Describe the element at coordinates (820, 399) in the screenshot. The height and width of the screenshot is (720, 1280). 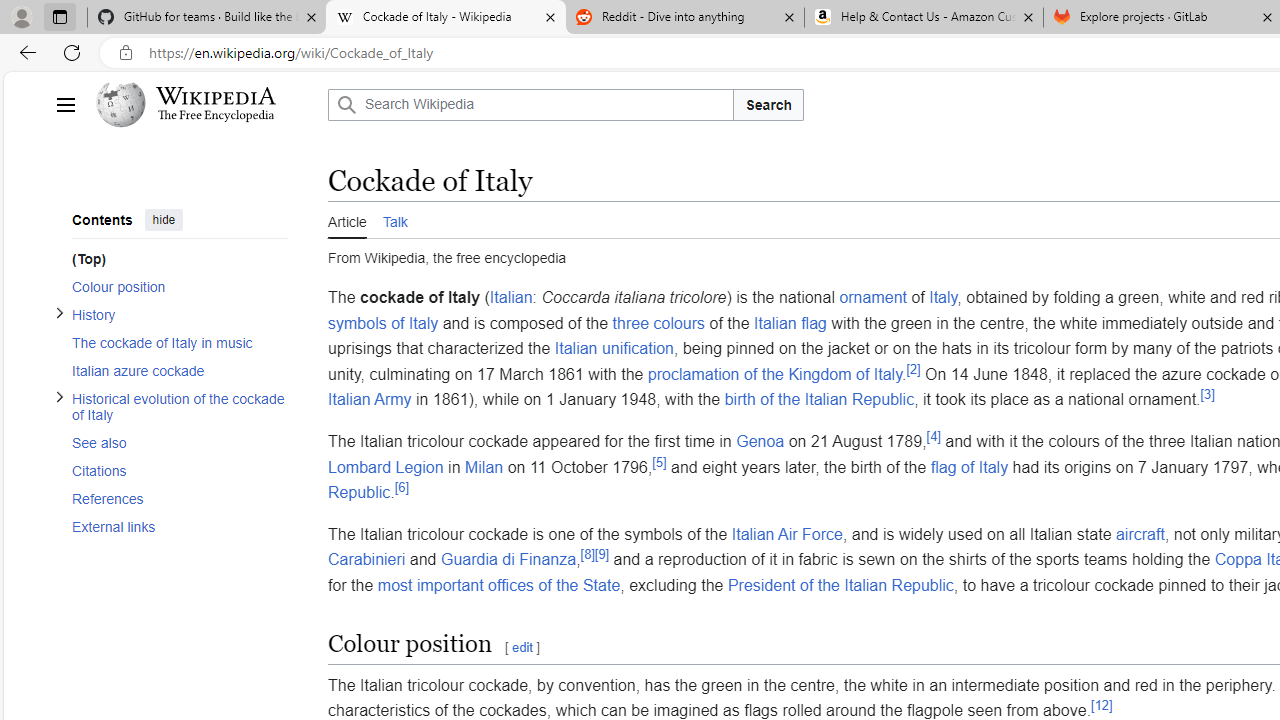
I see `birth of the Italian Republic` at that location.